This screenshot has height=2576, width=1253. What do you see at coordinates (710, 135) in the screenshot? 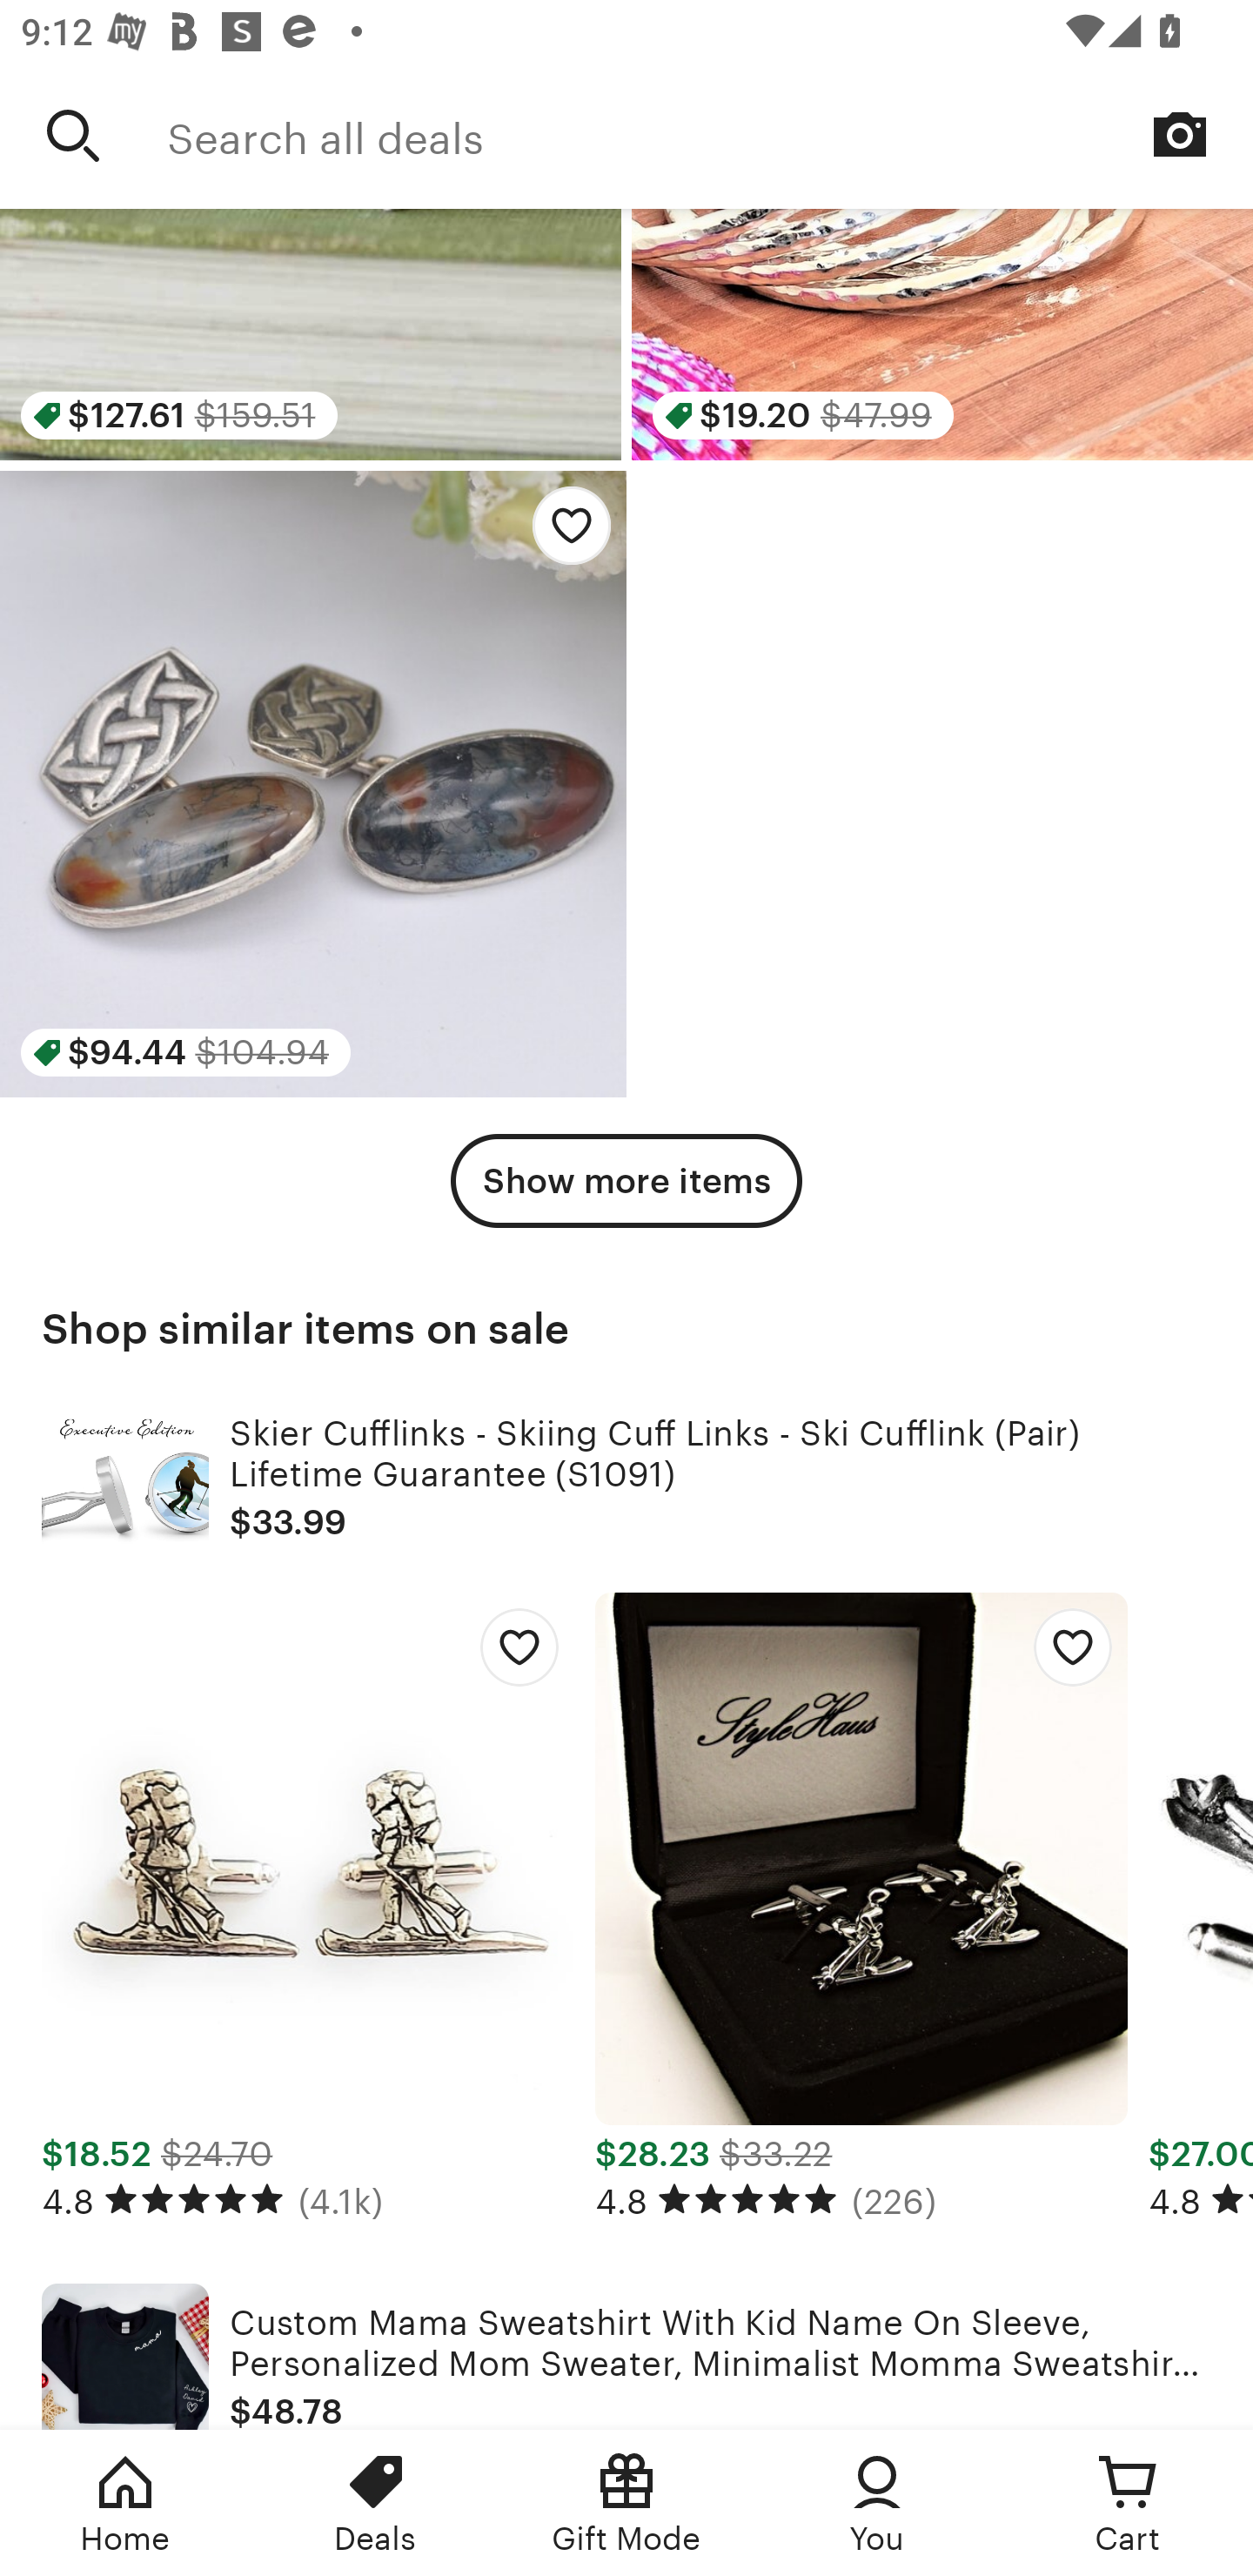
I see `Search all deals` at bounding box center [710, 135].